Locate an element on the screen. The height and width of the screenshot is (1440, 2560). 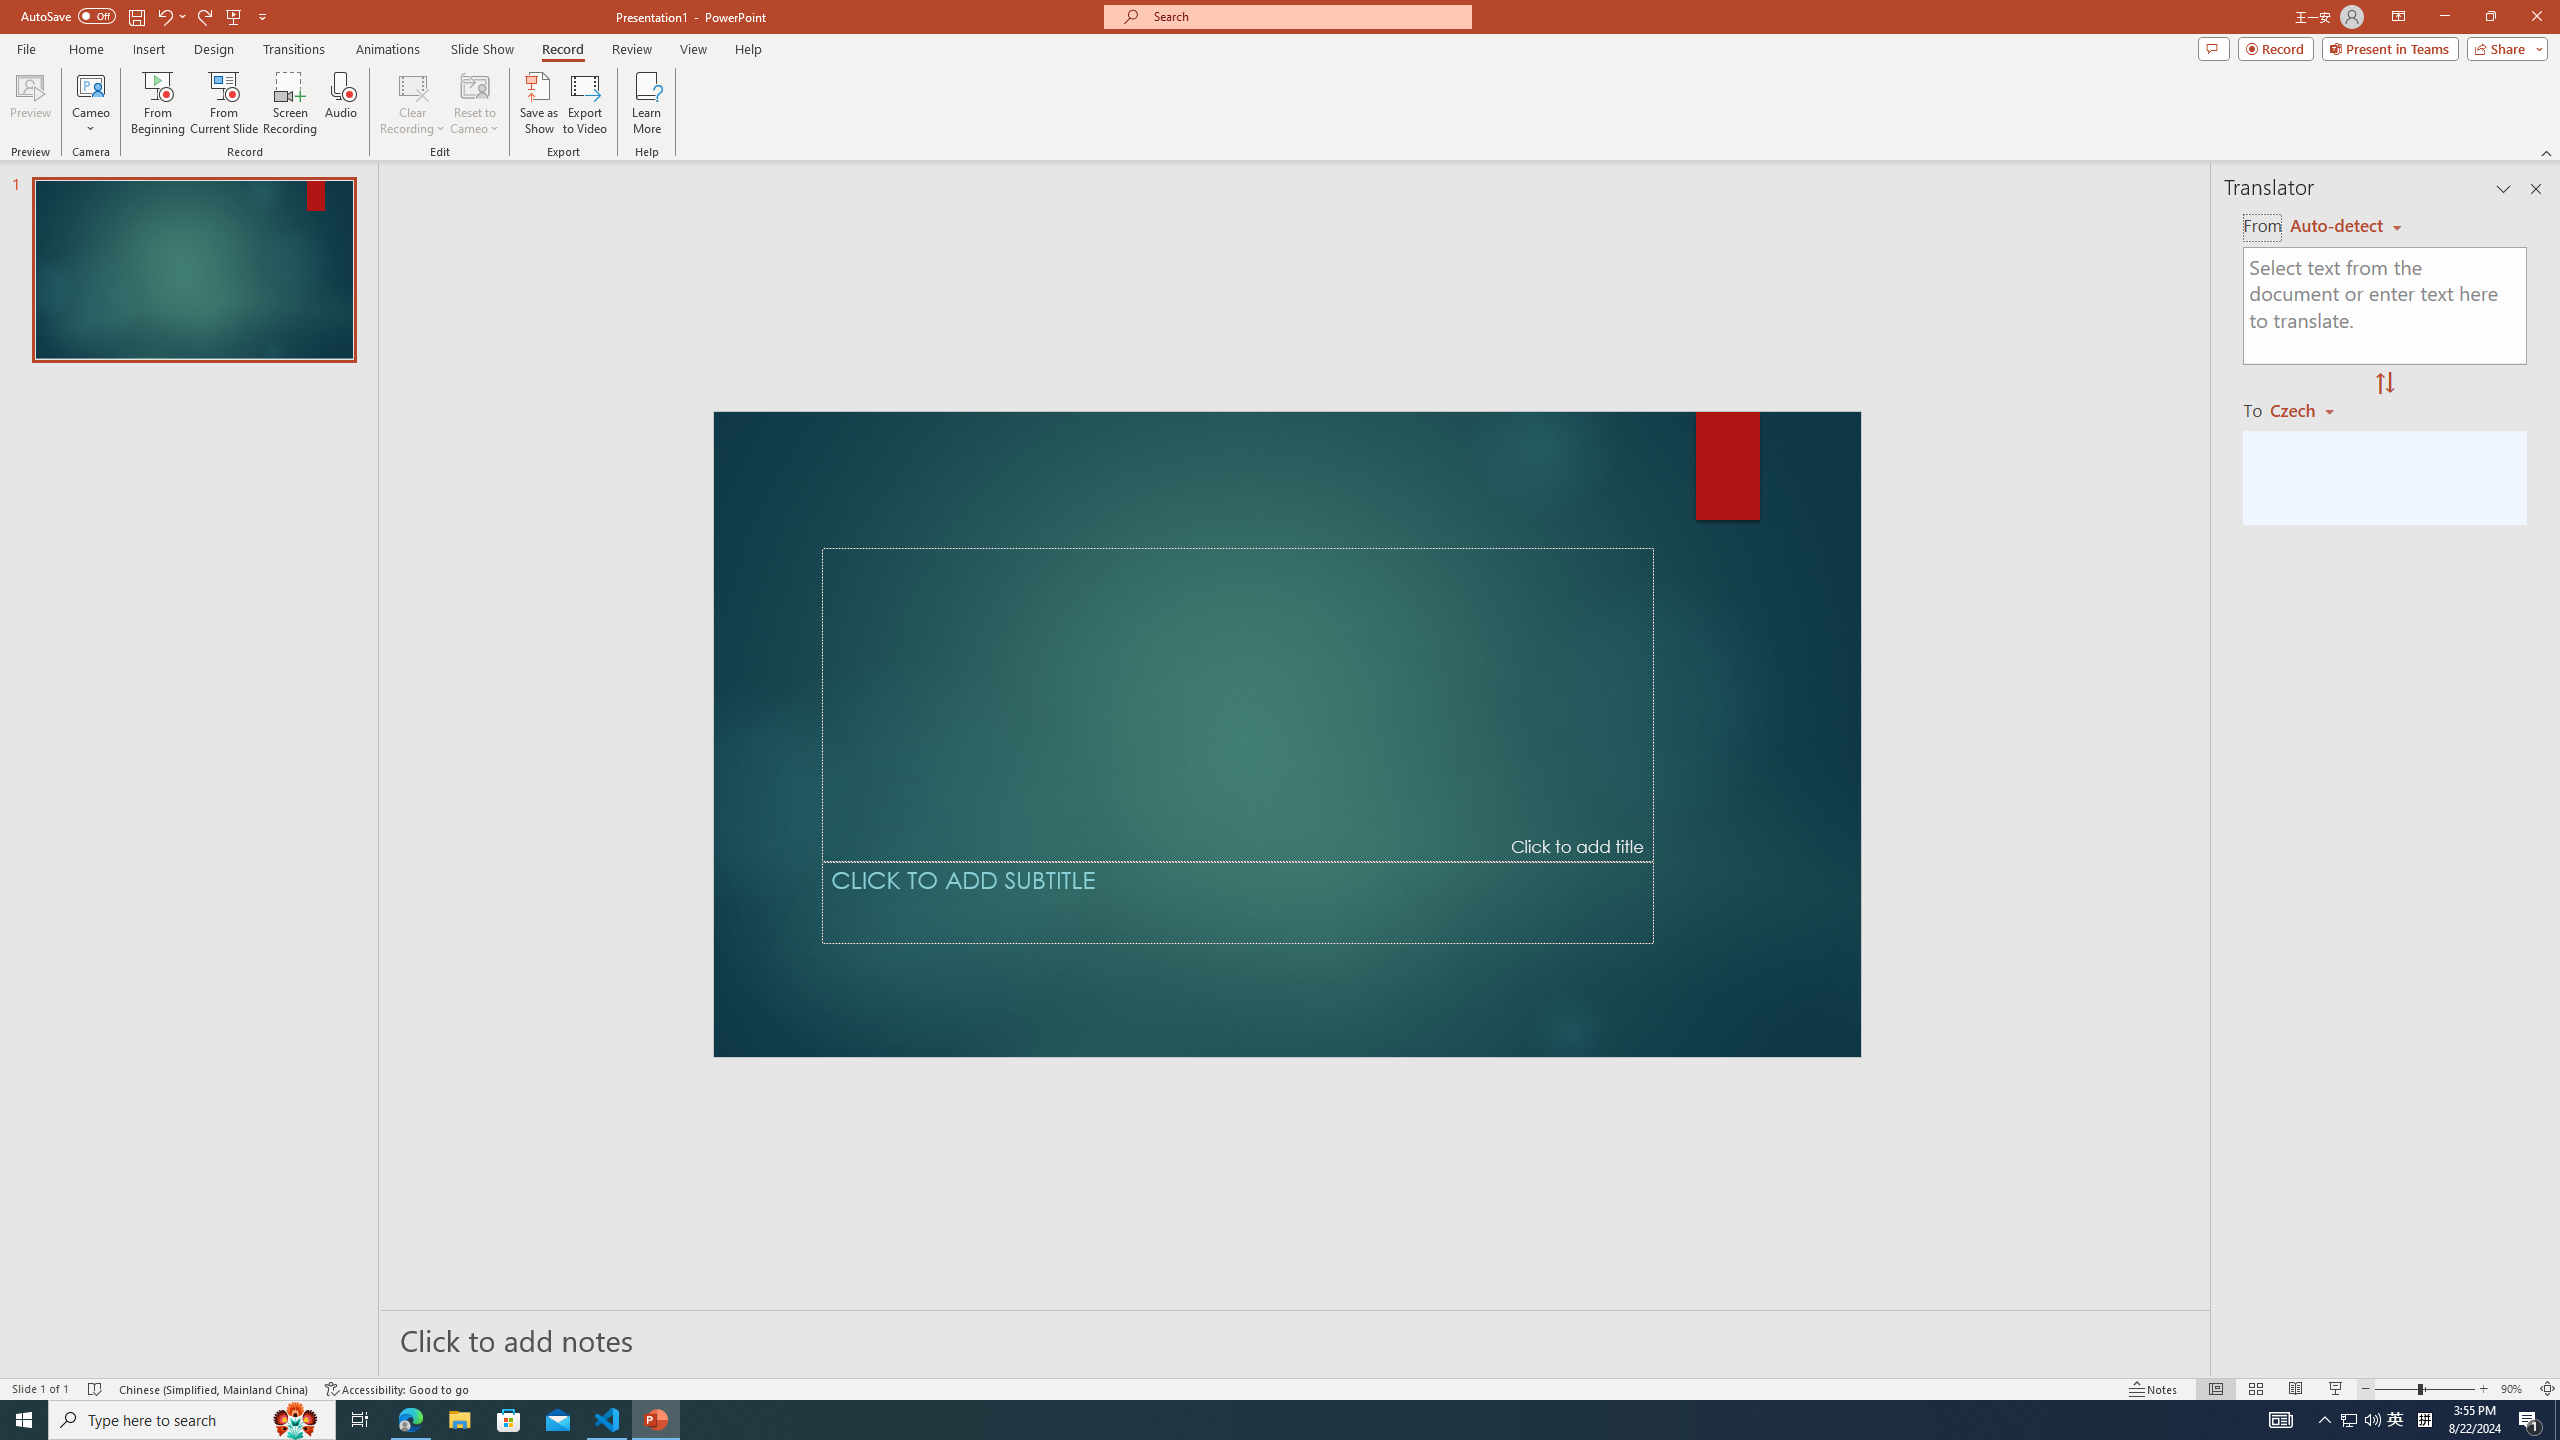
Preview is located at coordinates (30, 103).